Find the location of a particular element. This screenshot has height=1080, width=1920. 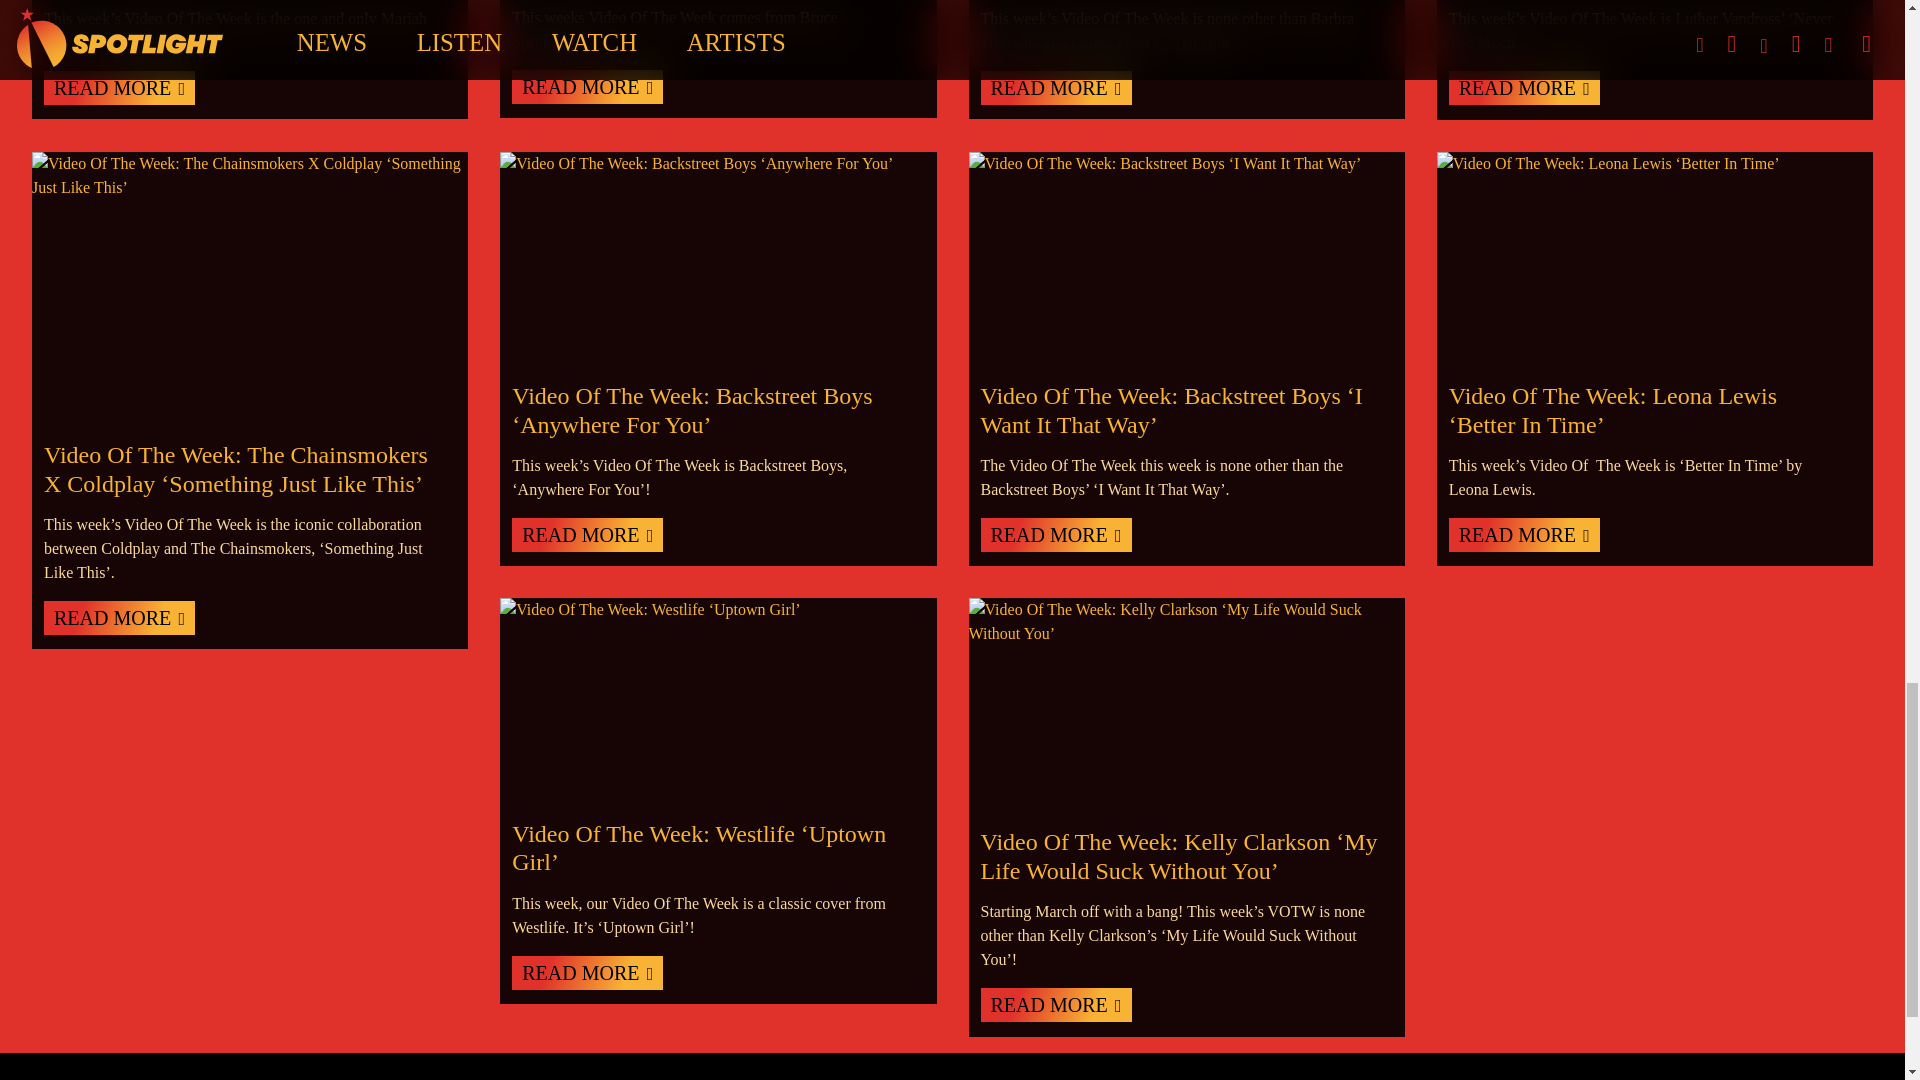

READ MORE is located at coordinates (120, 88).